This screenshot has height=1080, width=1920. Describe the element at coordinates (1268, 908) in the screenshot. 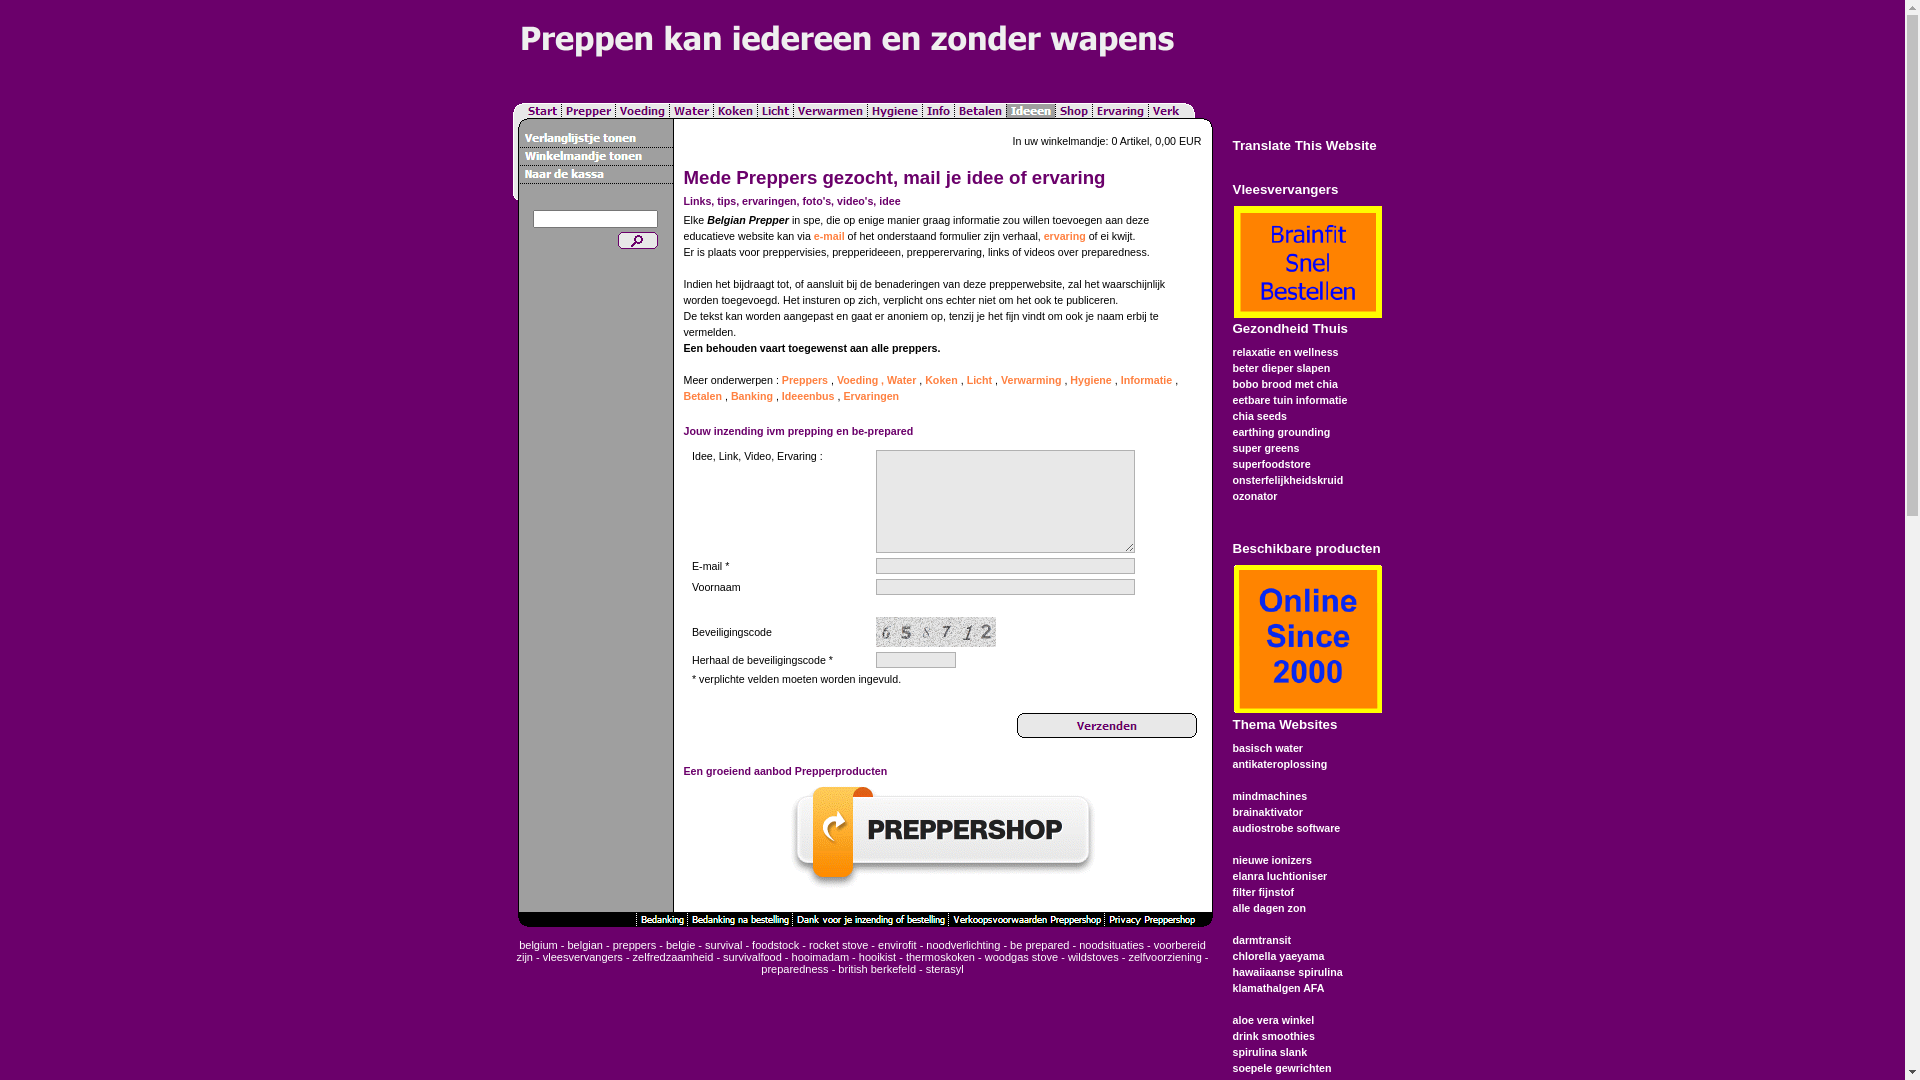

I see `alle dagen zon` at that location.